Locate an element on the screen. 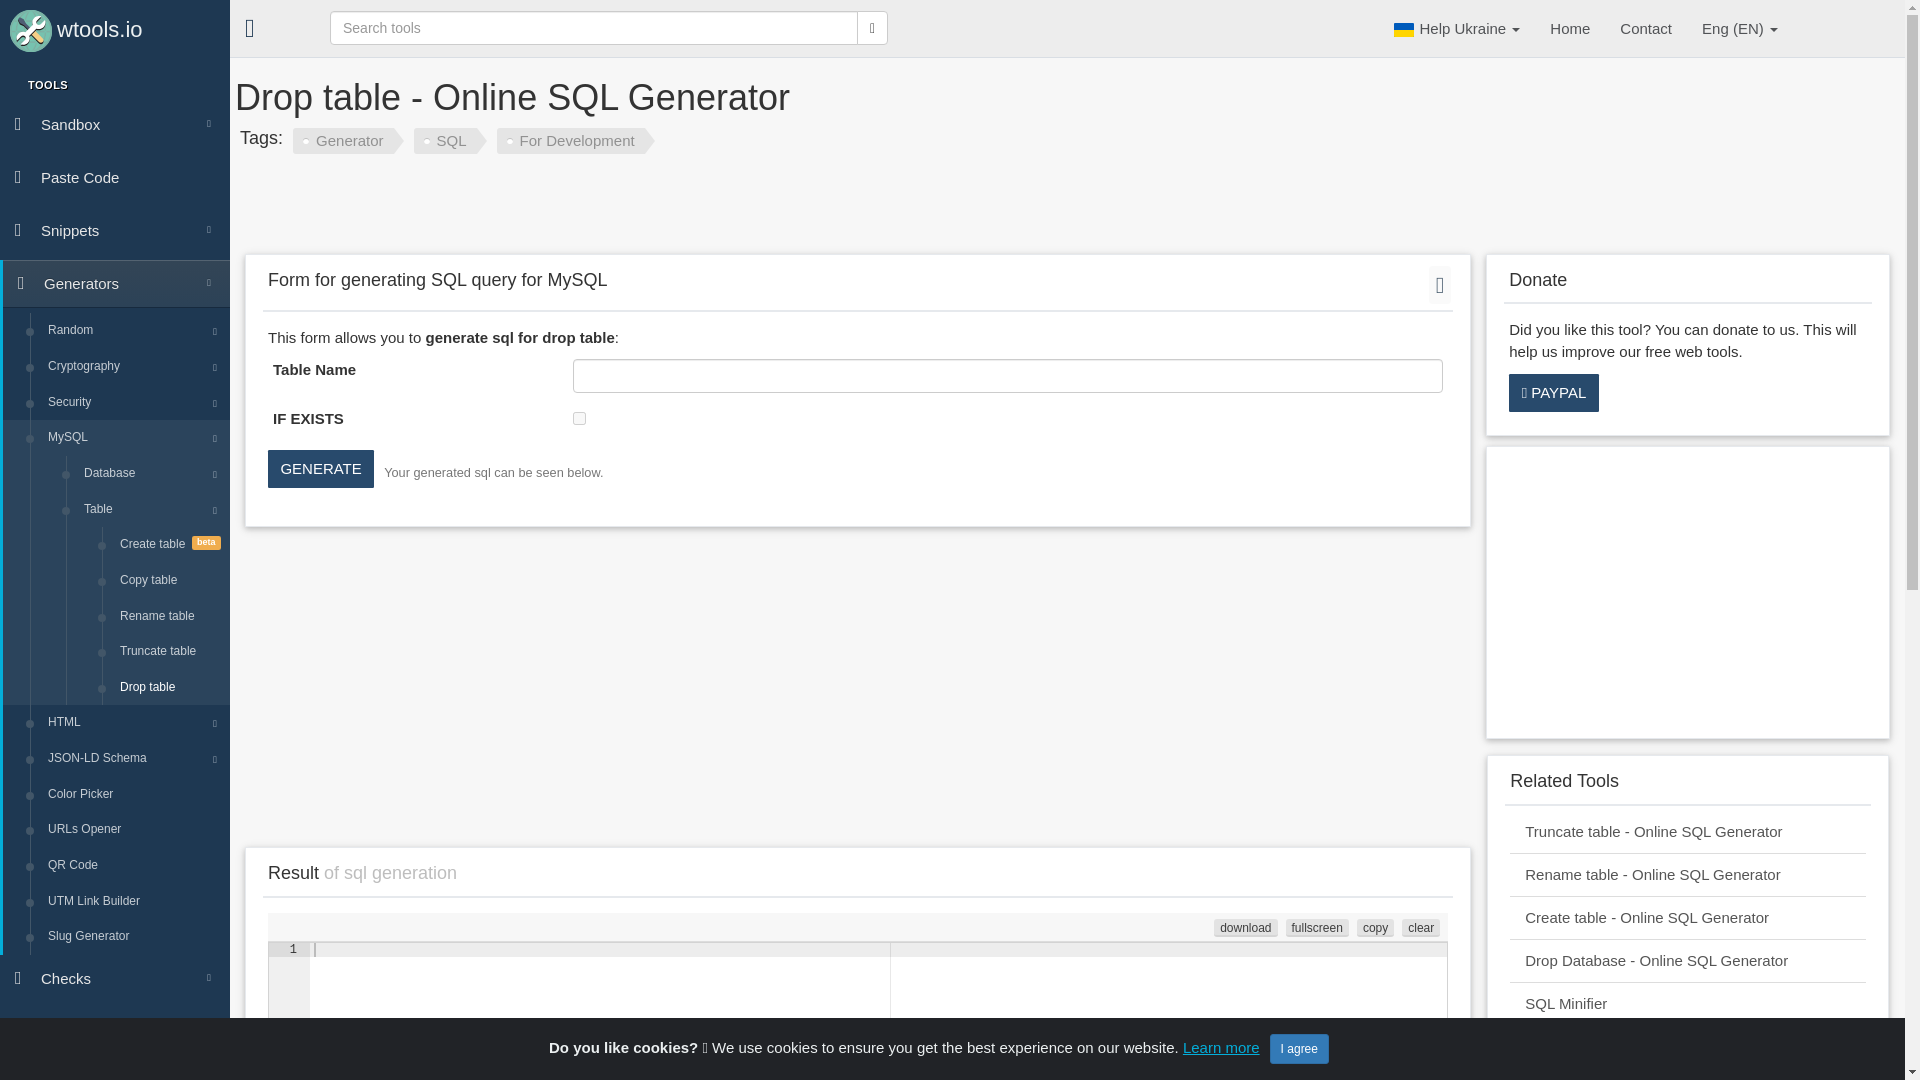 Image resolution: width=1920 pixels, height=1080 pixels. Random is located at coordinates (134, 330).